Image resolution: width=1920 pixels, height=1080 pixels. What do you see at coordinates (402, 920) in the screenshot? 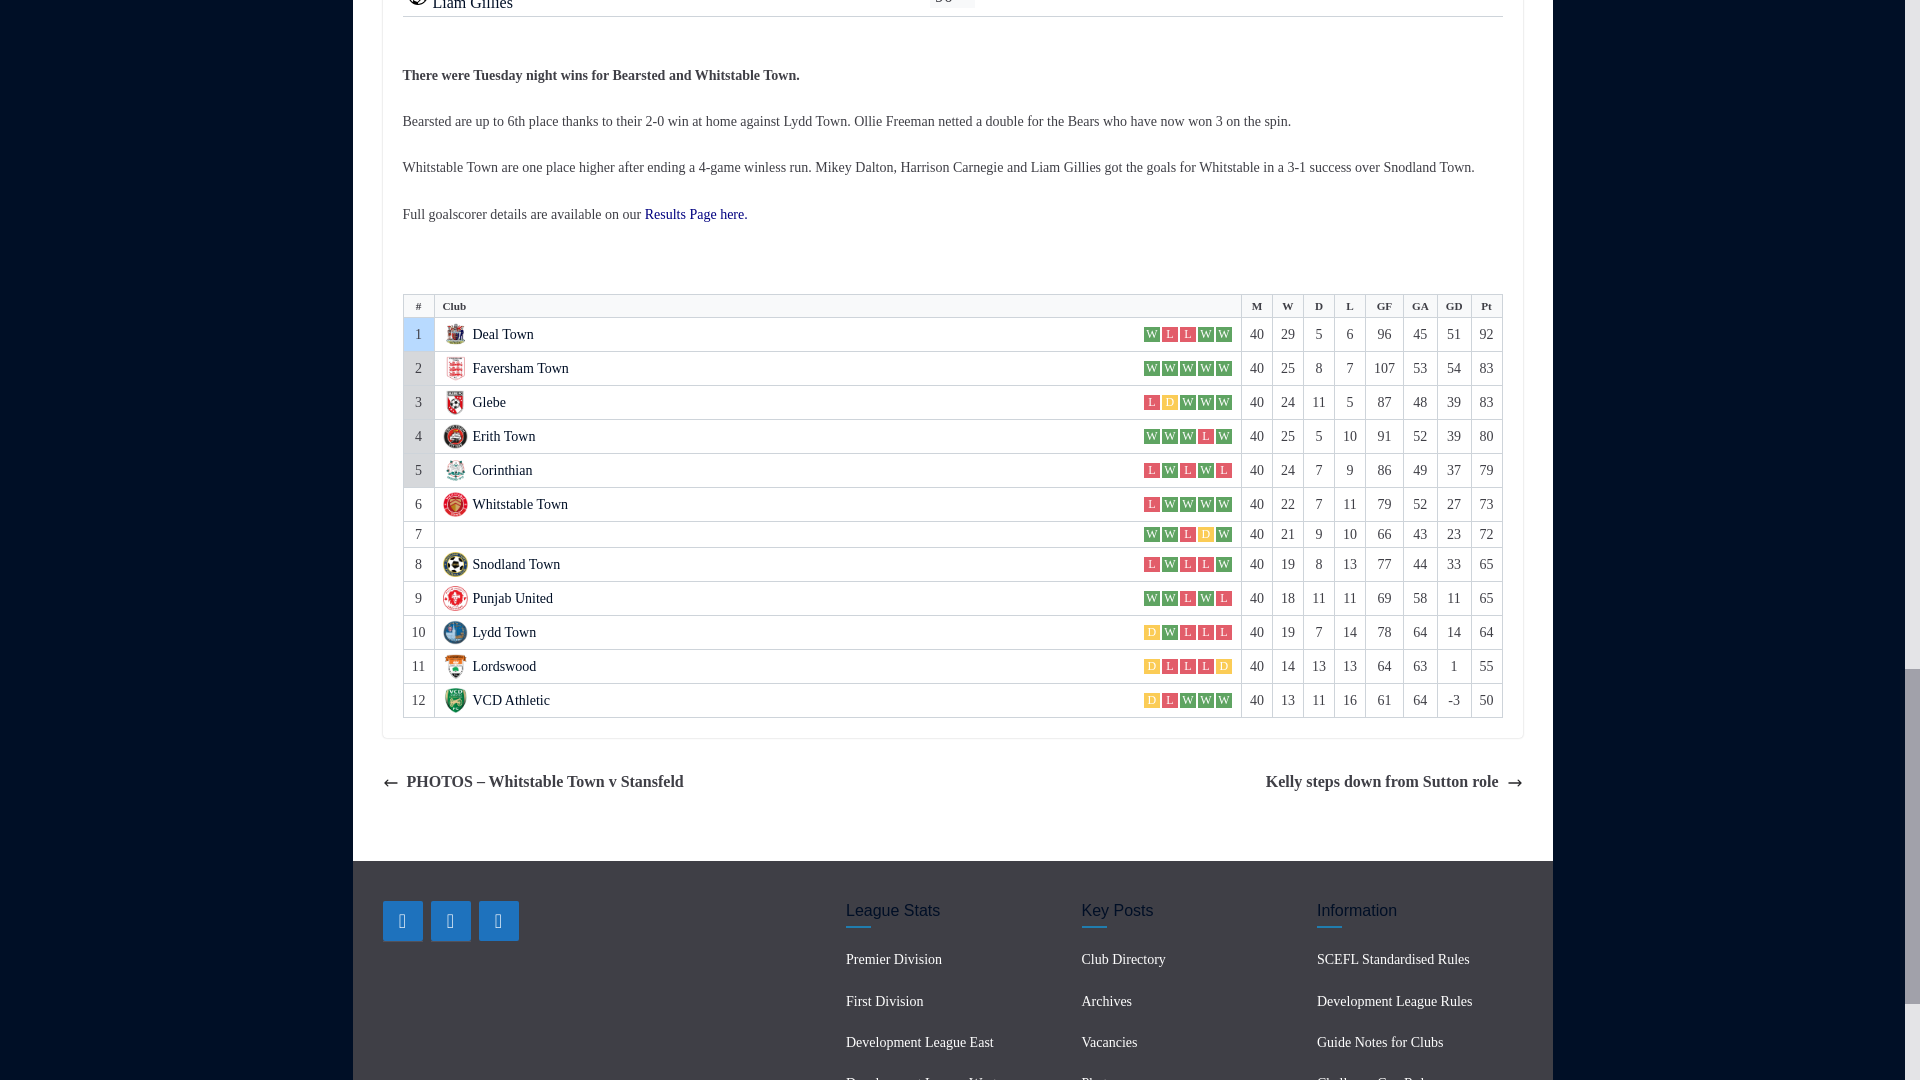
I see `Facebook` at bounding box center [402, 920].